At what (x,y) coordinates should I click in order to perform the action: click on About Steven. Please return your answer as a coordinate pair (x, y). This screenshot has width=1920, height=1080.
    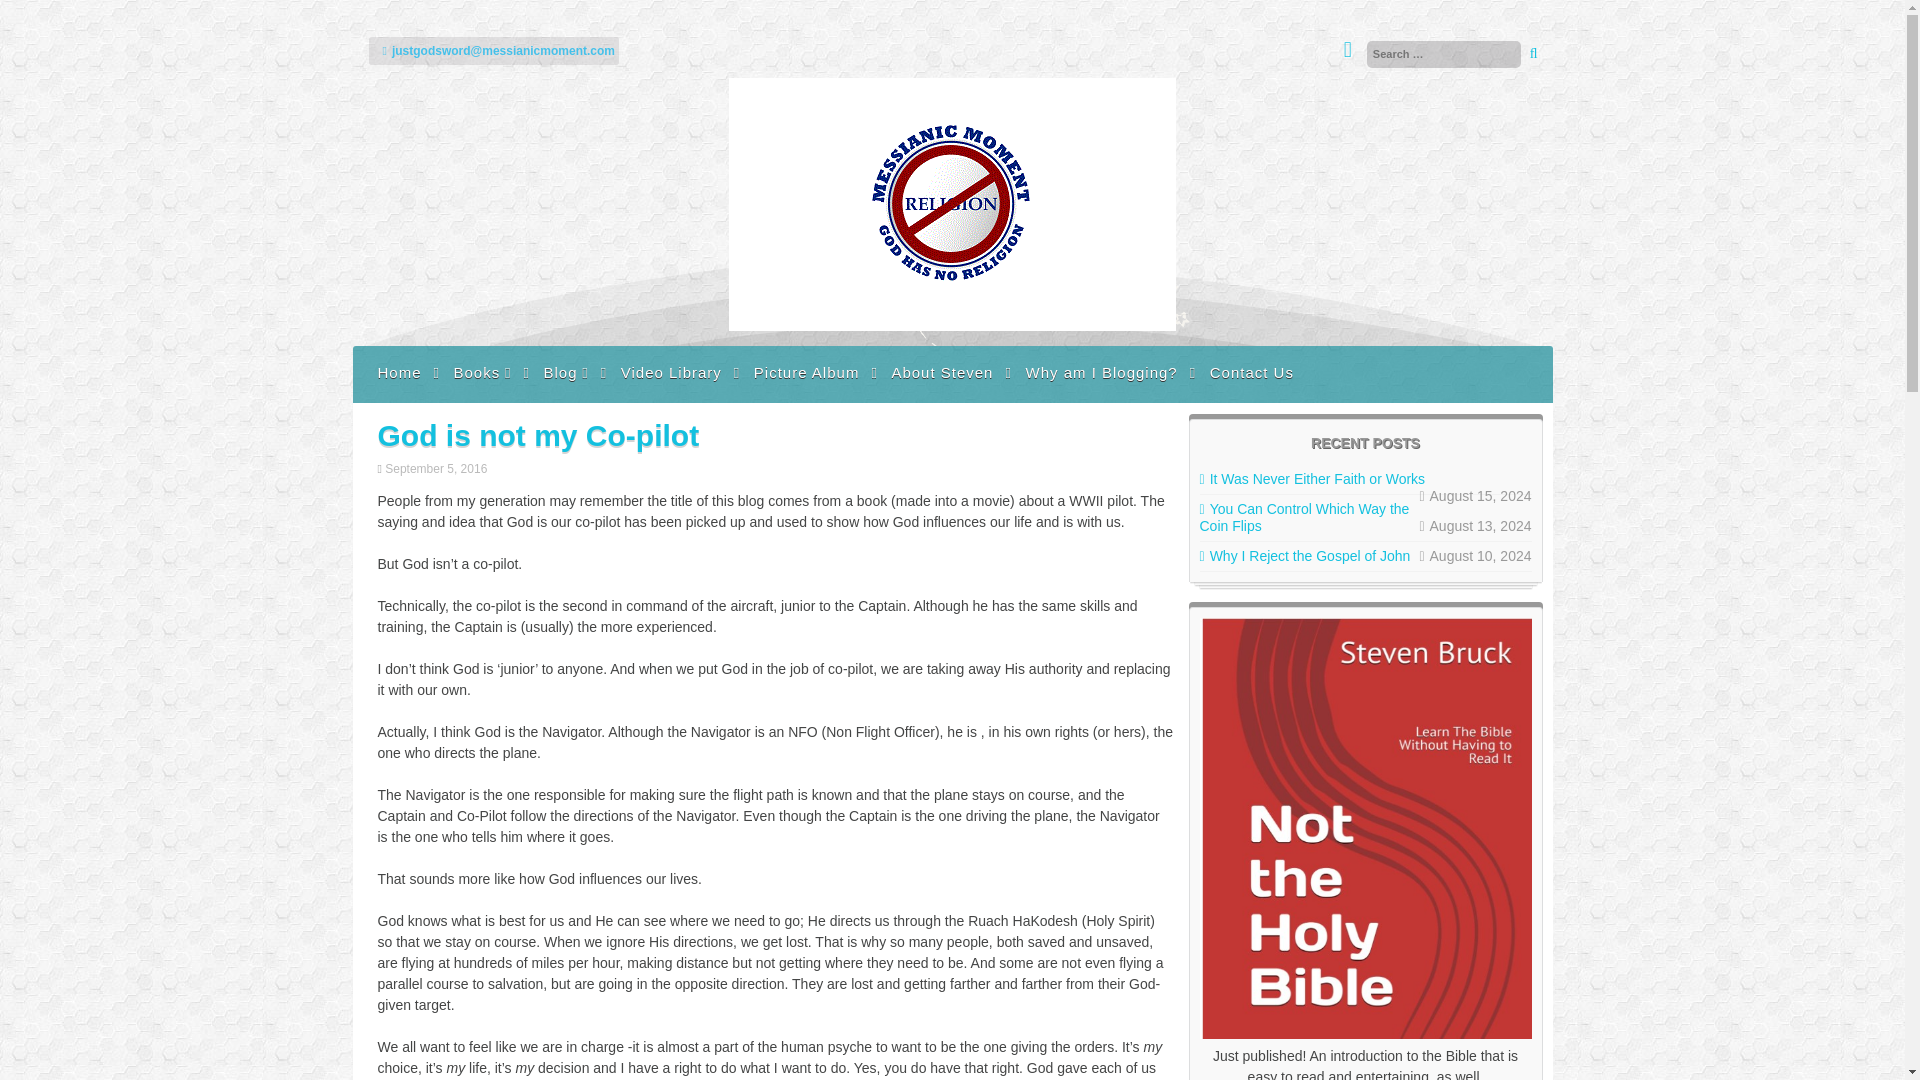
    Looking at the image, I should click on (942, 372).